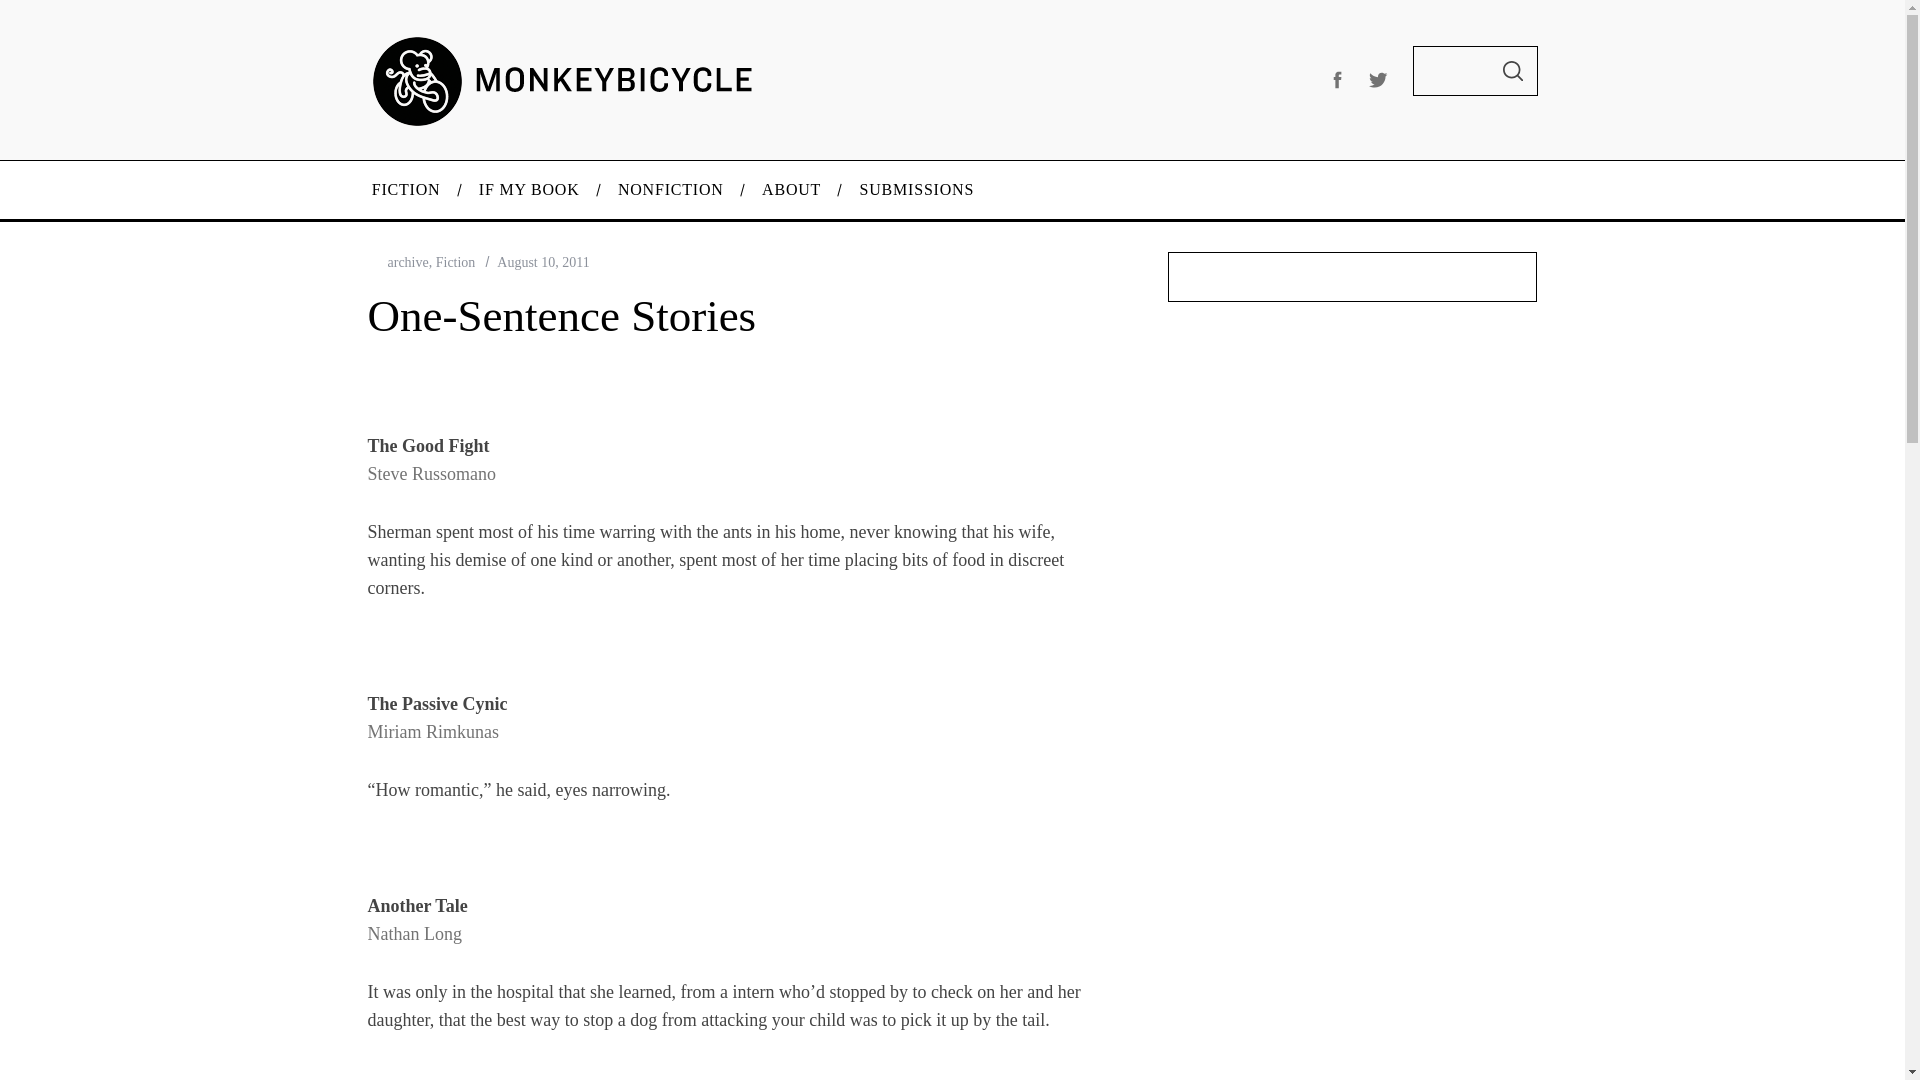 The height and width of the screenshot is (1080, 1920). Describe the element at coordinates (792, 190) in the screenshot. I see `ABOUT` at that location.